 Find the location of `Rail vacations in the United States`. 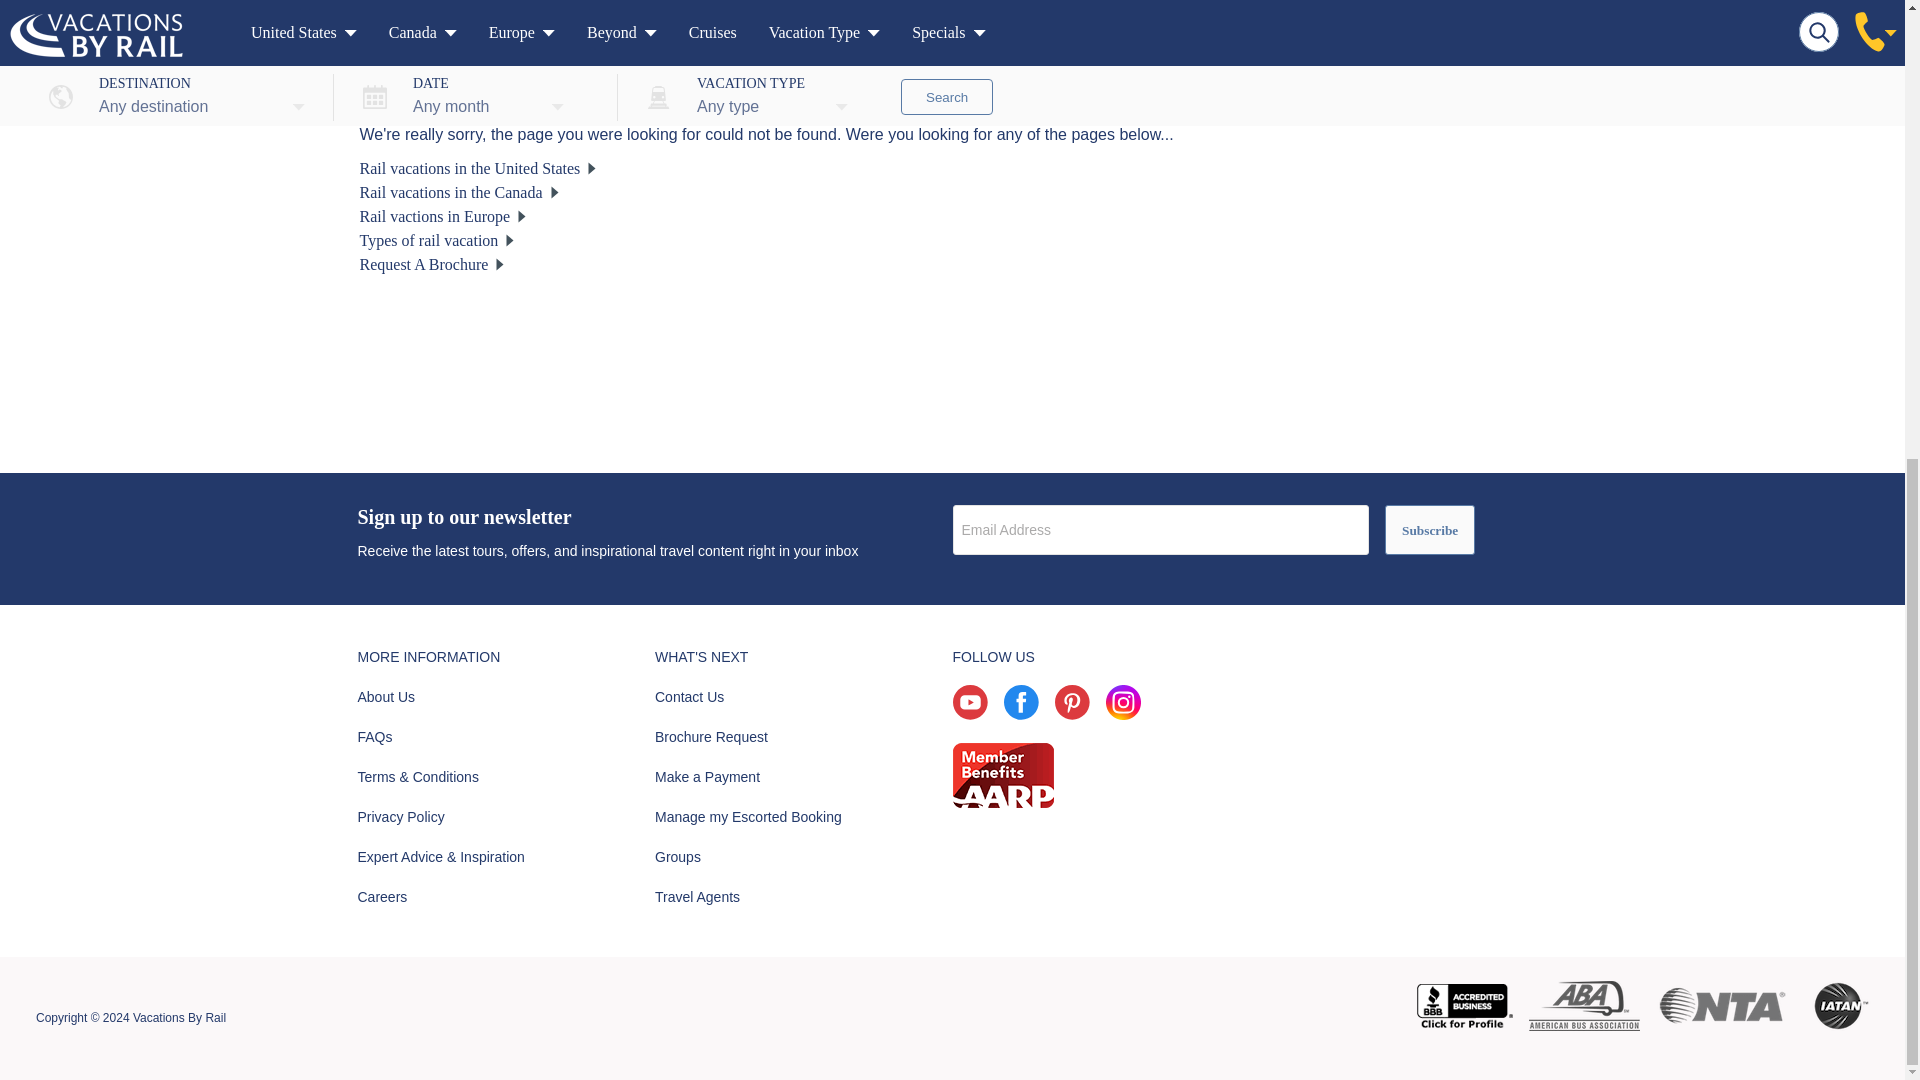

Rail vacations in the United States is located at coordinates (478, 168).